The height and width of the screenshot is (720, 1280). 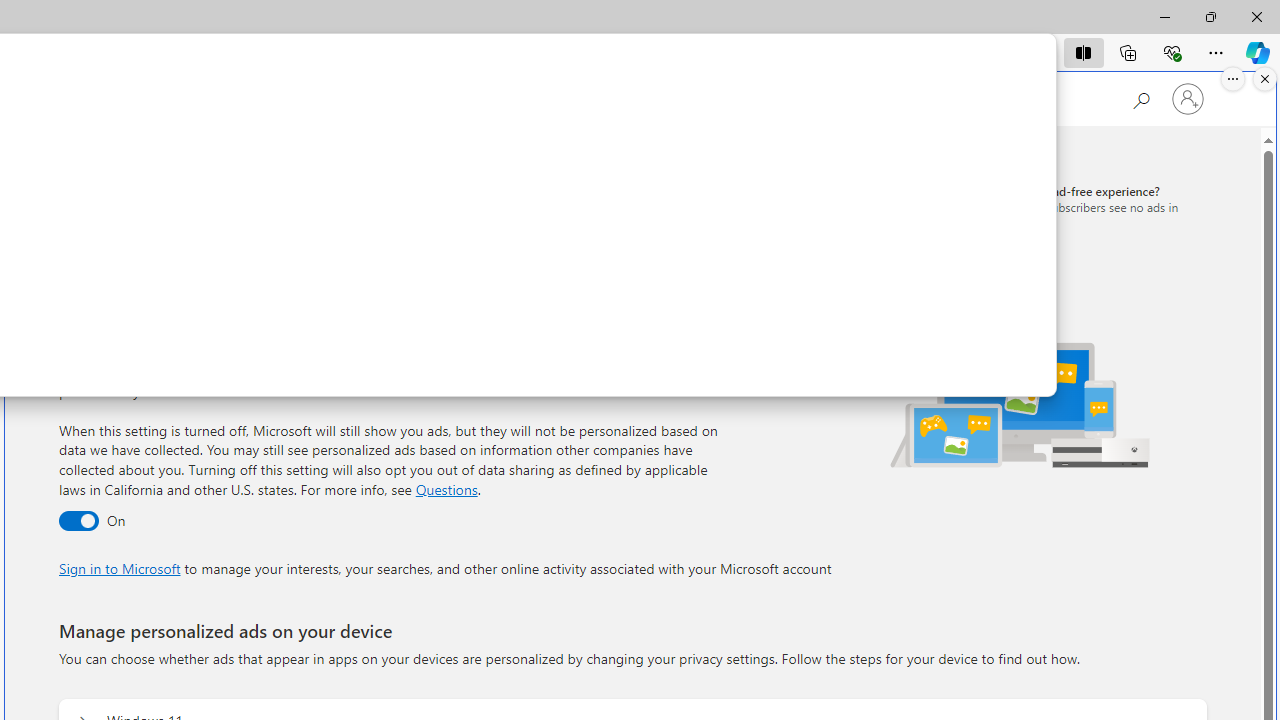 I want to click on More options., so click(x=1233, y=79).